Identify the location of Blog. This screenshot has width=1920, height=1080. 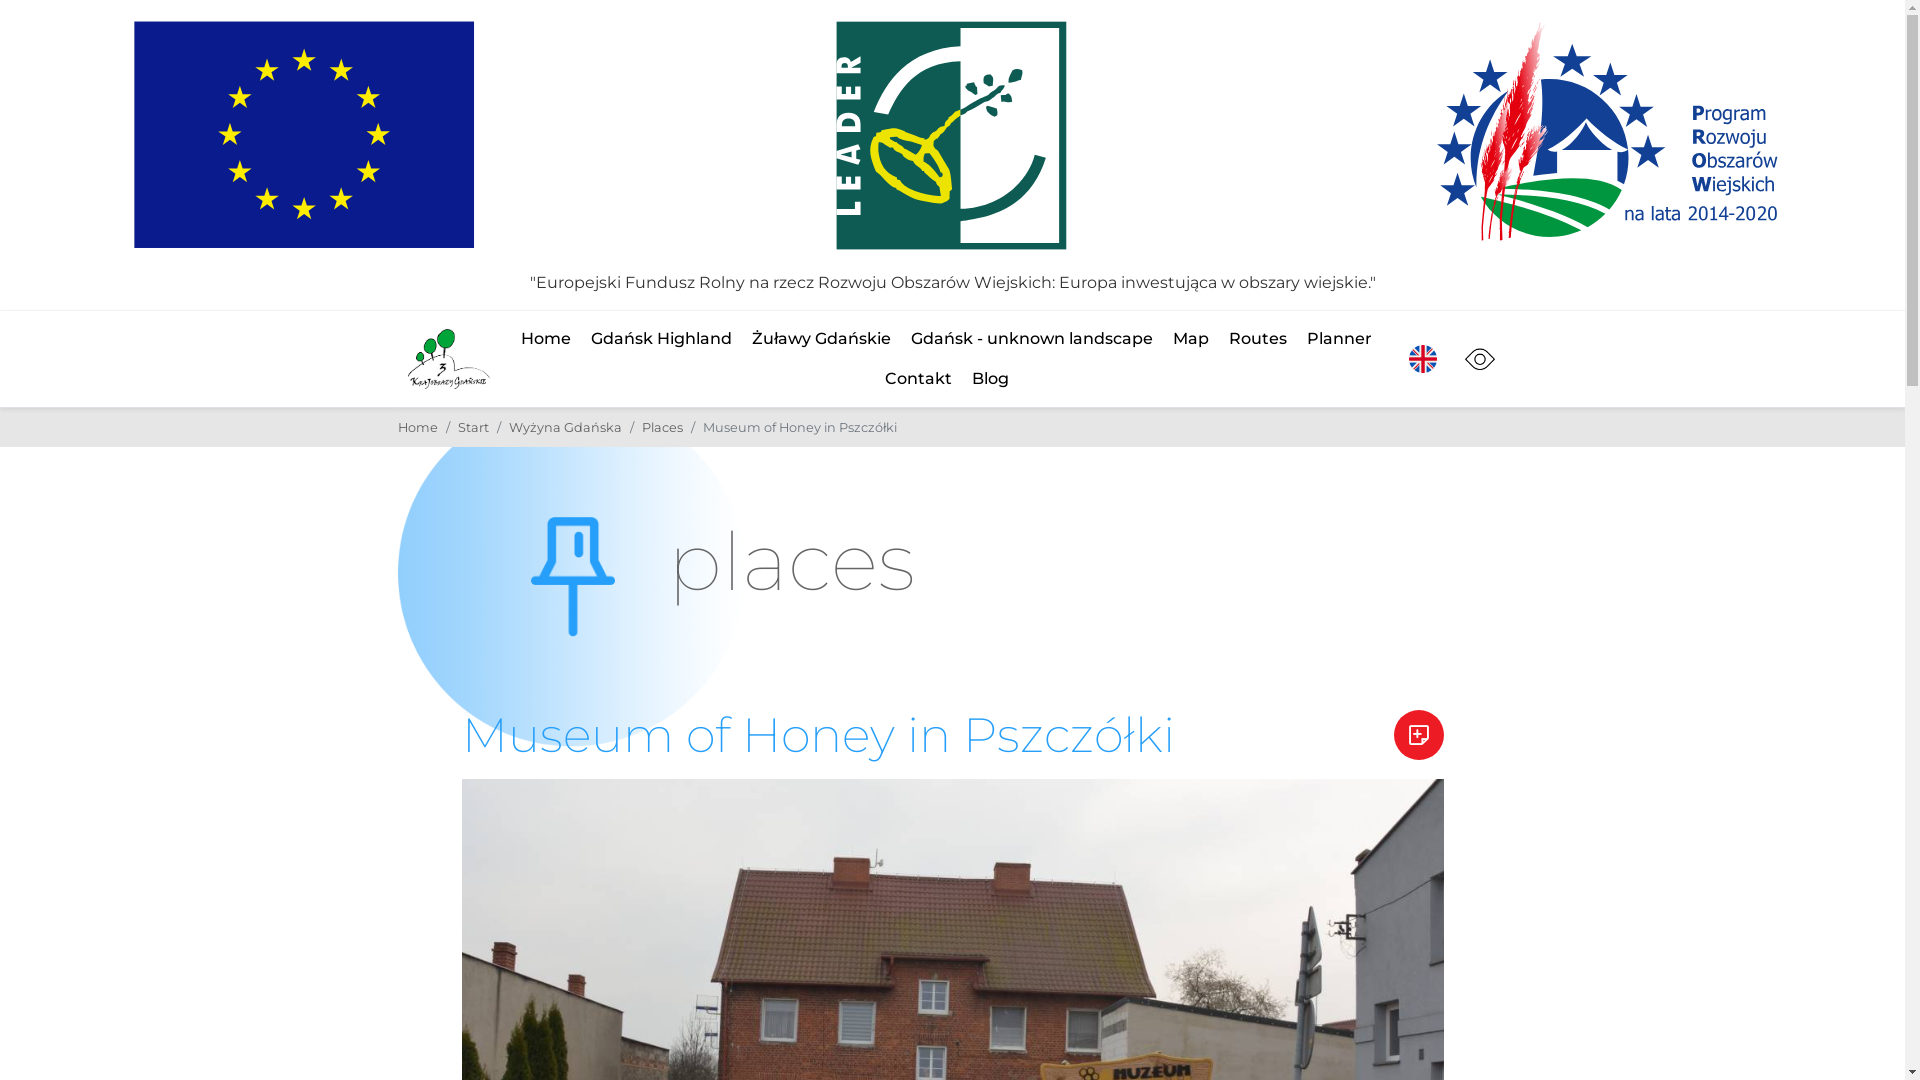
(990, 379).